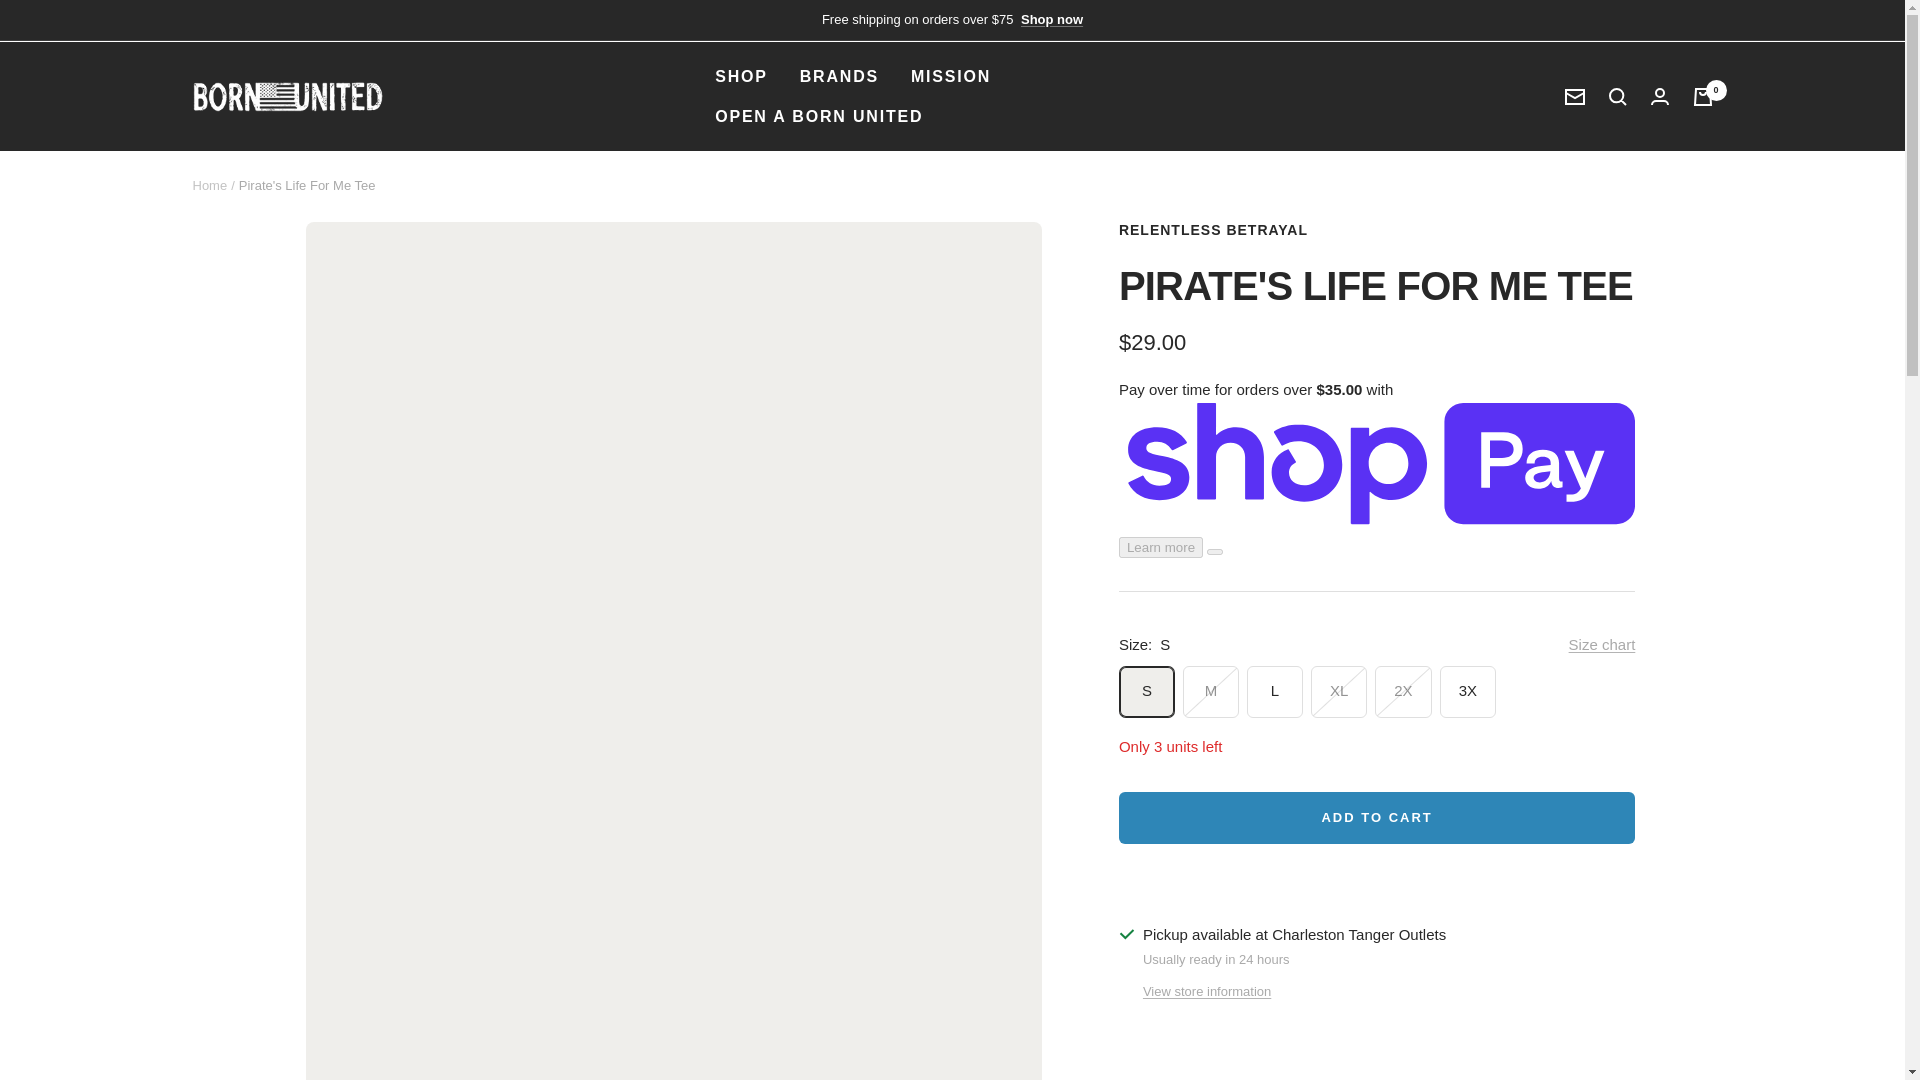 The width and height of the screenshot is (1920, 1080). What do you see at coordinates (1602, 644) in the screenshot?
I see `Size chart` at bounding box center [1602, 644].